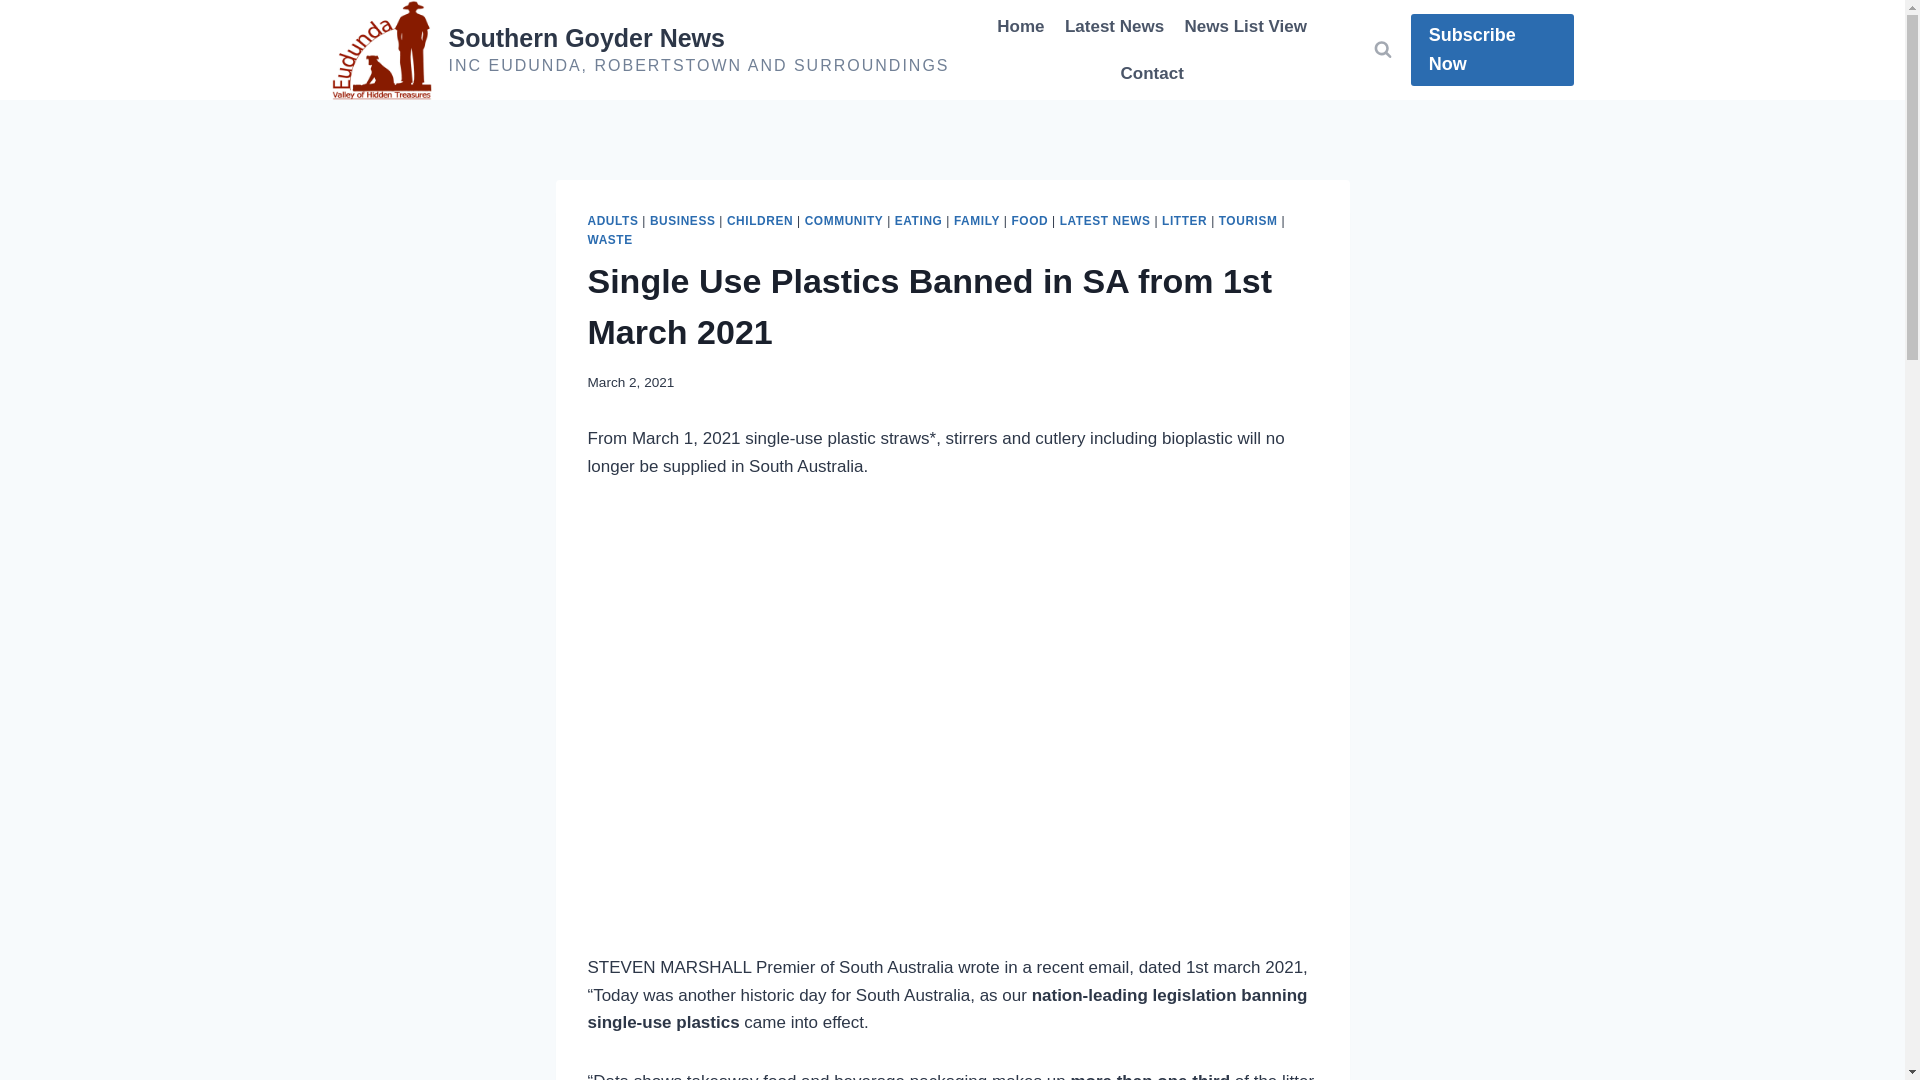 This screenshot has width=1920, height=1080. Describe the element at coordinates (1020, 26) in the screenshot. I see `Home` at that location.